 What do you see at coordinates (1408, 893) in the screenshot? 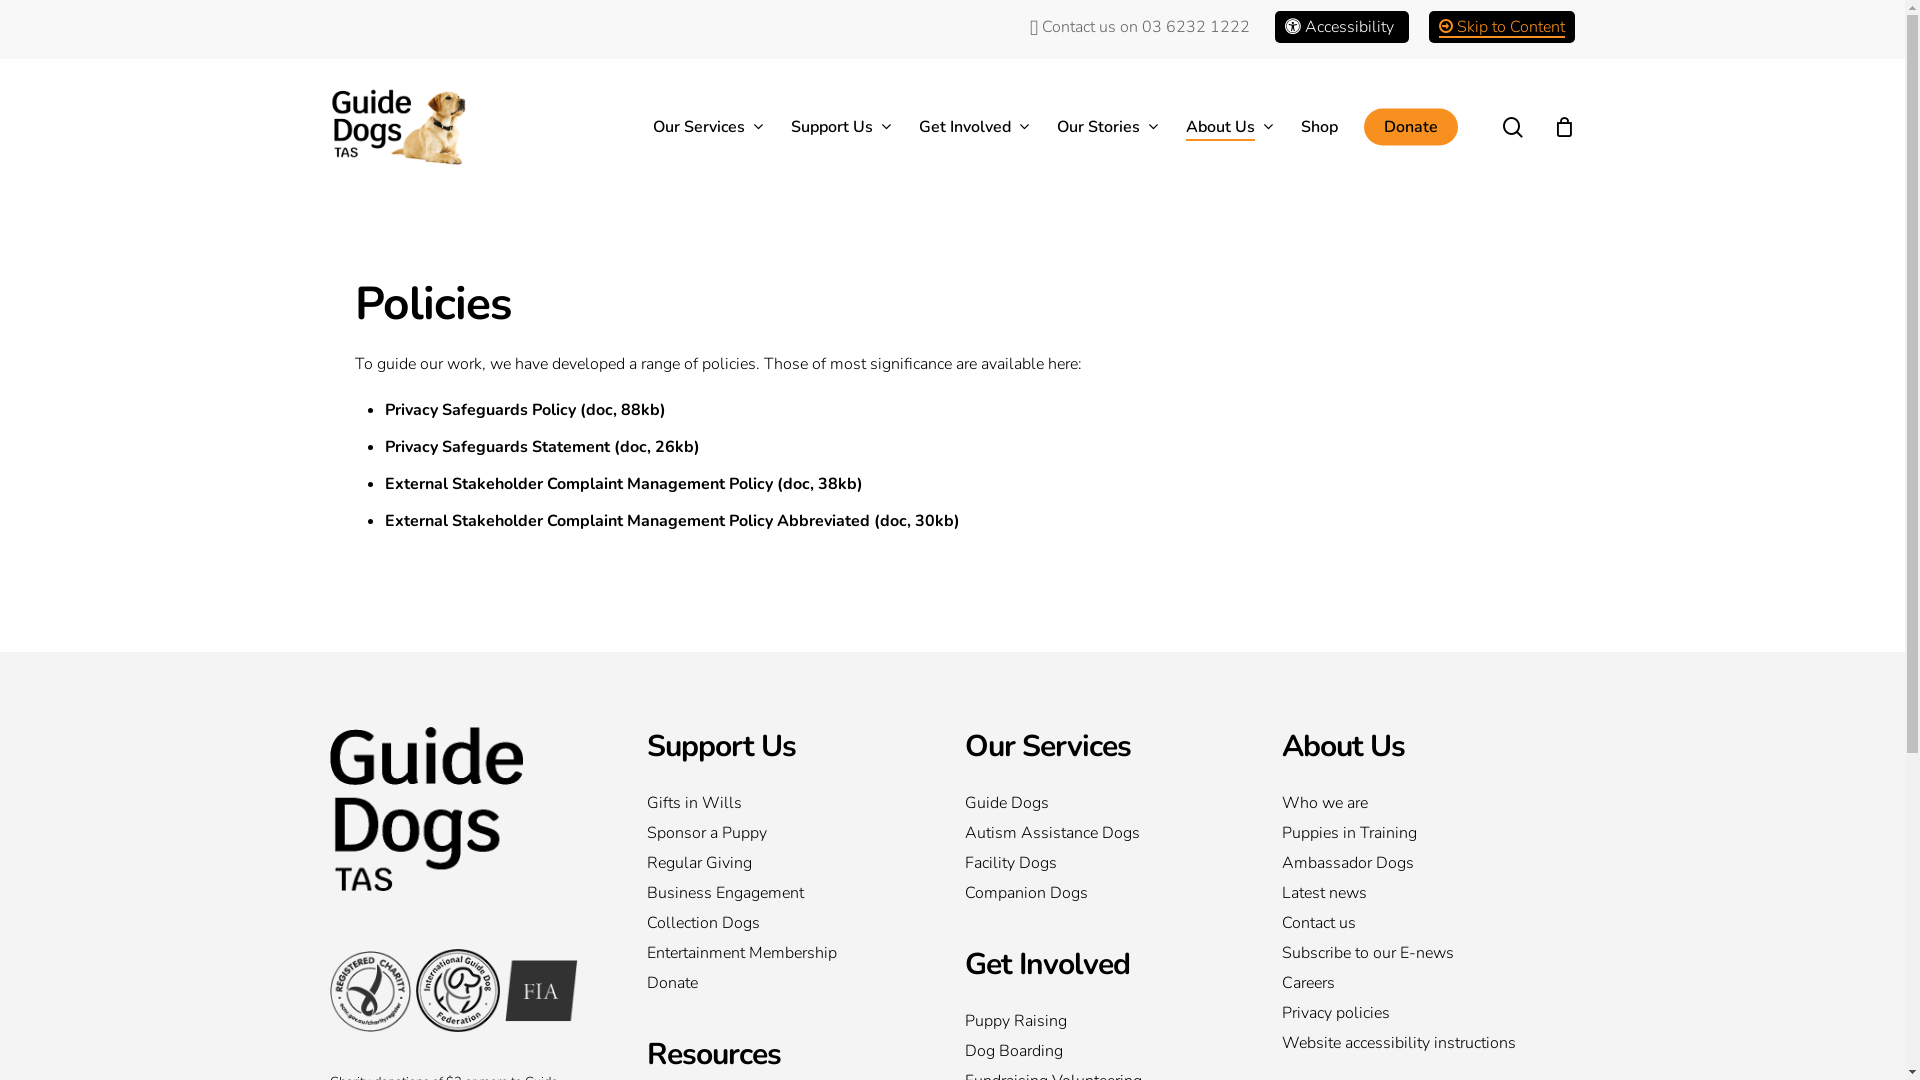
I see `Latest news` at bounding box center [1408, 893].